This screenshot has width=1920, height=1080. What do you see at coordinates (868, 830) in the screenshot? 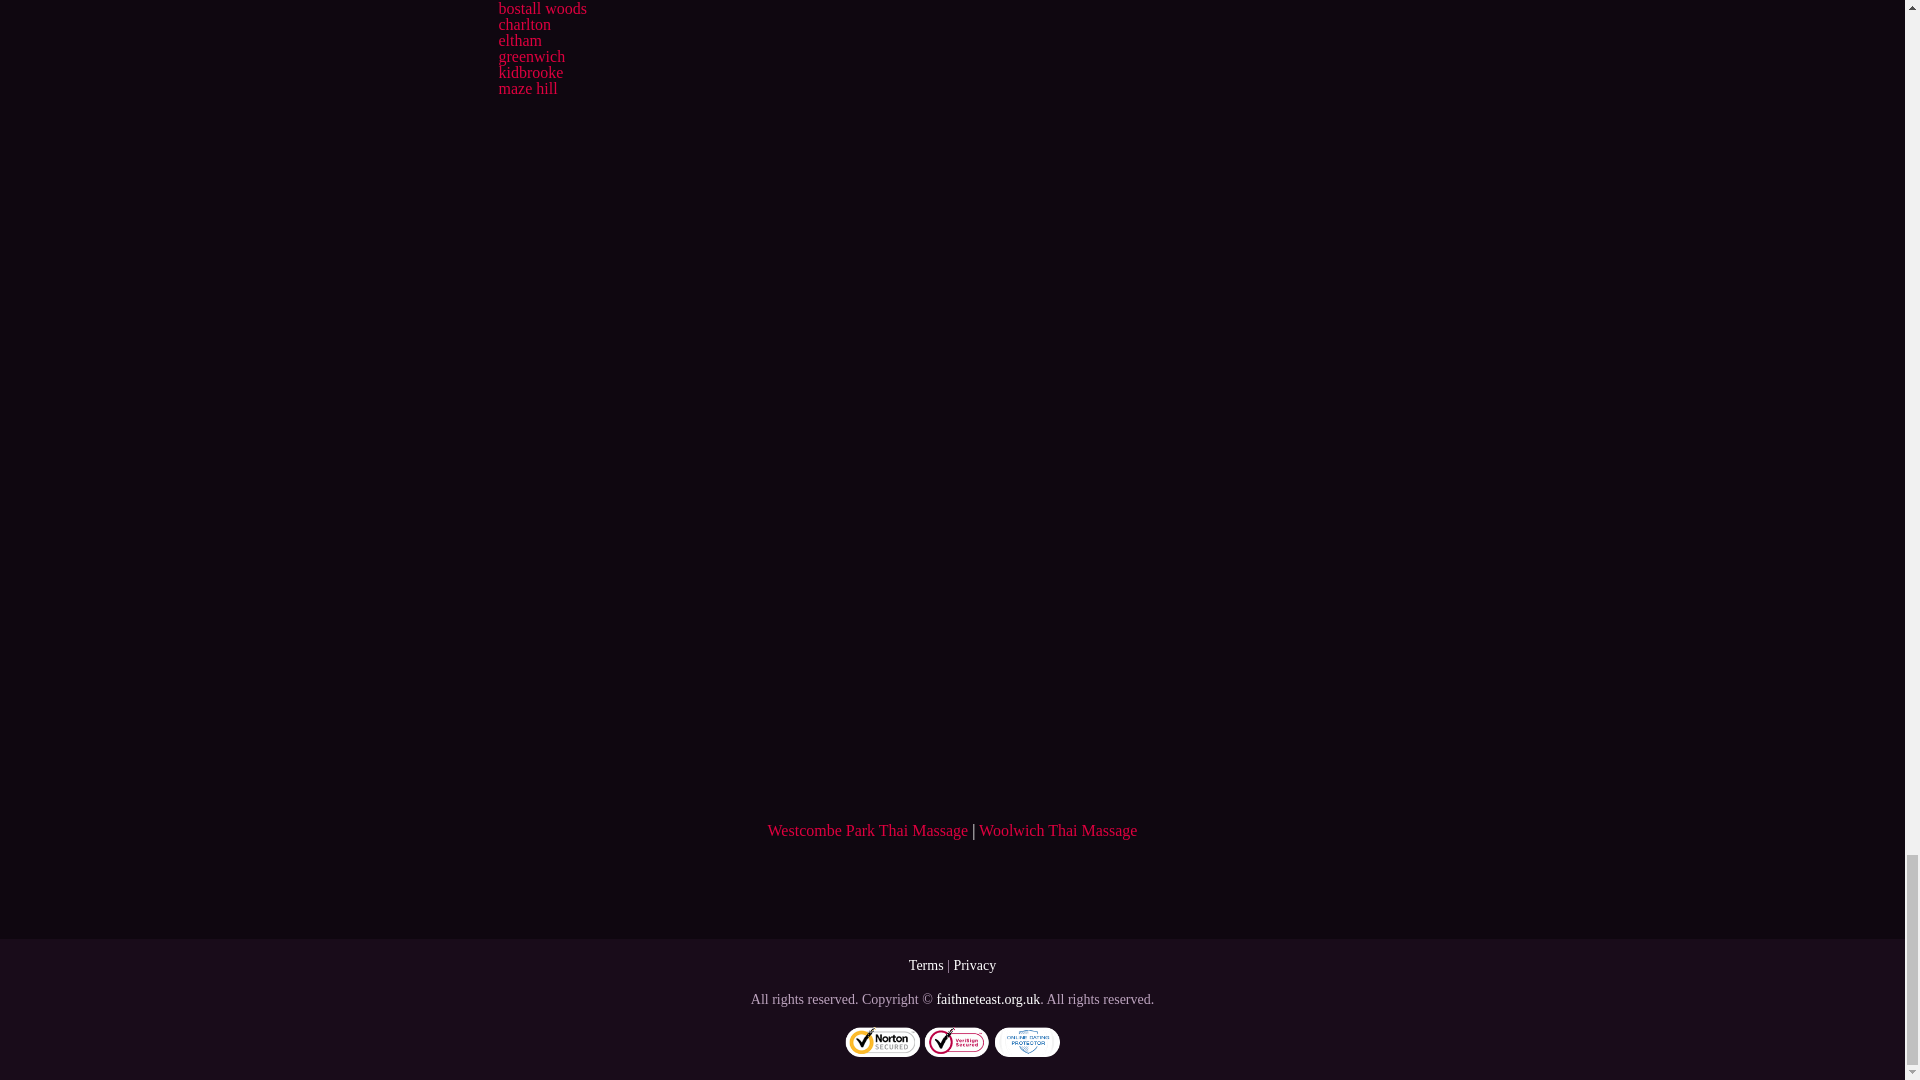
I see `Westcombe Park Thai Massage` at bounding box center [868, 830].